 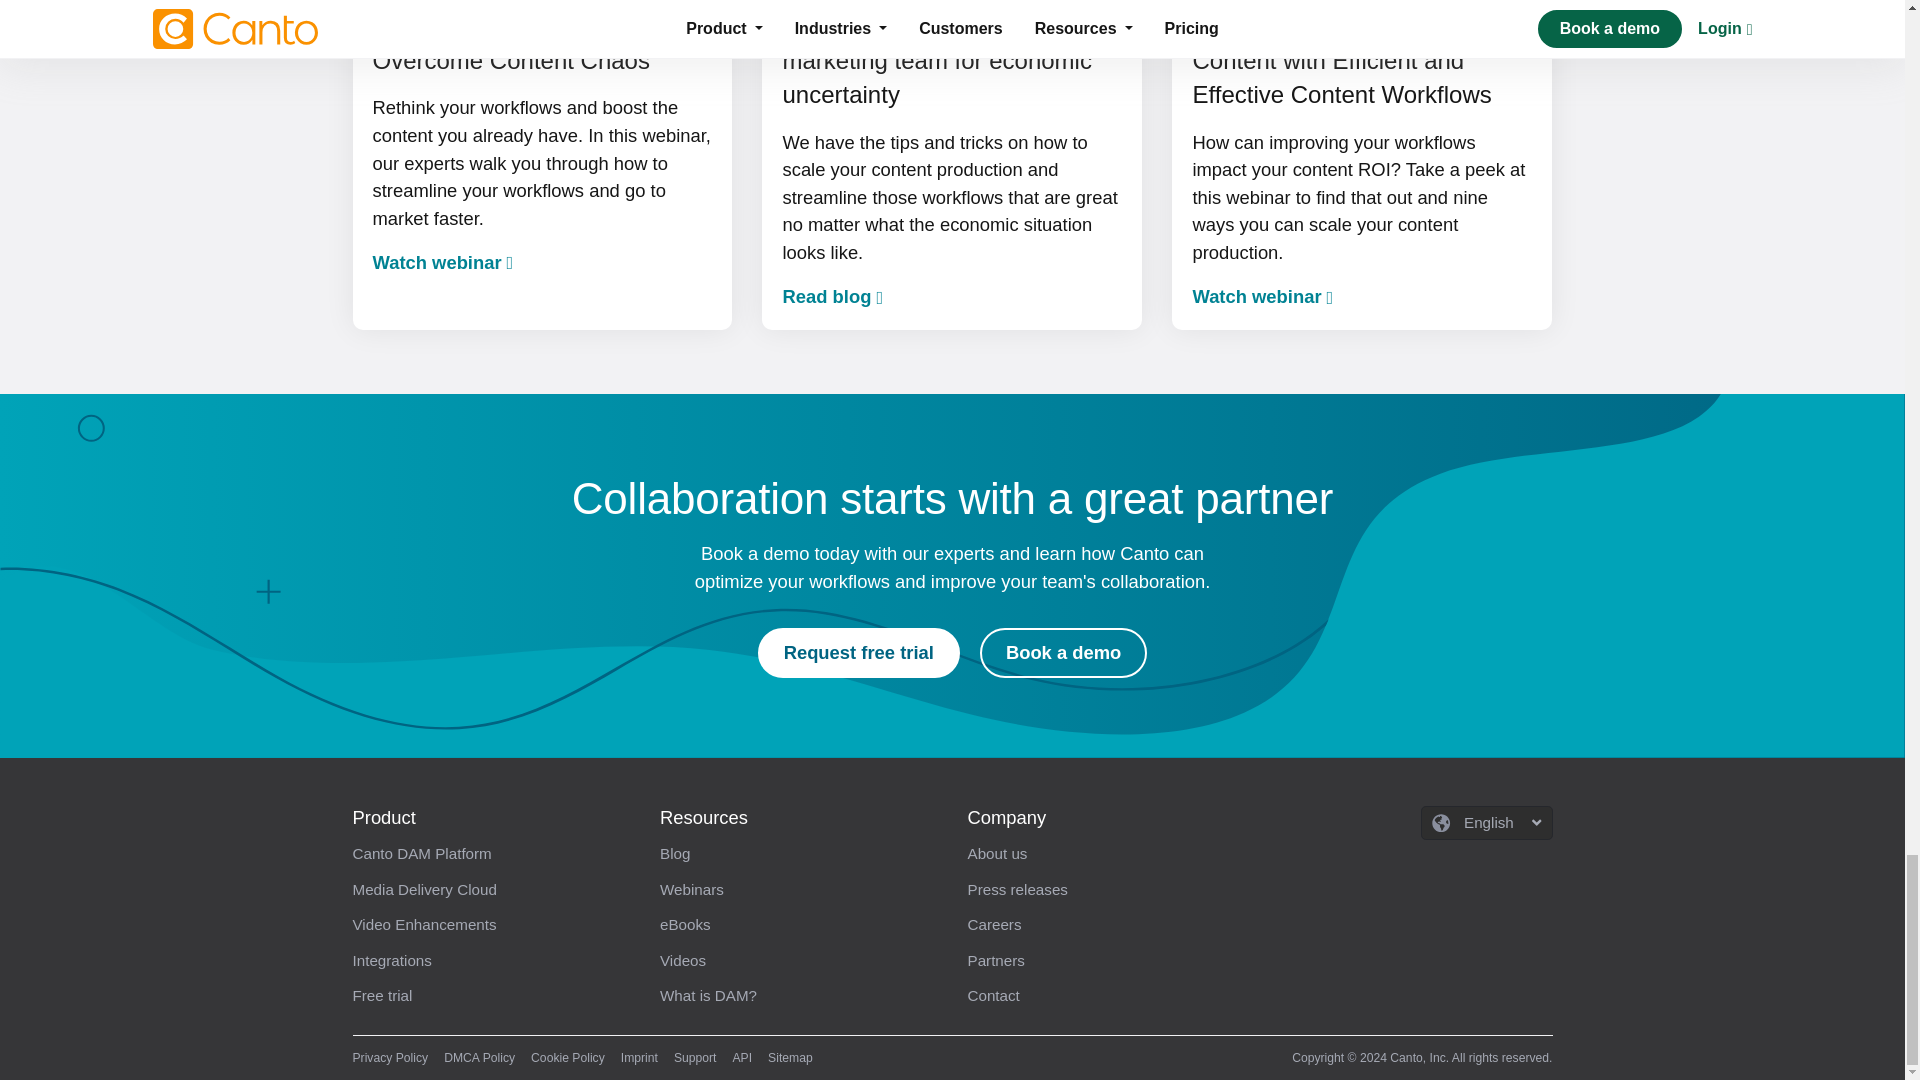 What do you see at coordinates (442, 262) in the screenshot?
I see `Watch webinar` at bounding box center [442, 262].